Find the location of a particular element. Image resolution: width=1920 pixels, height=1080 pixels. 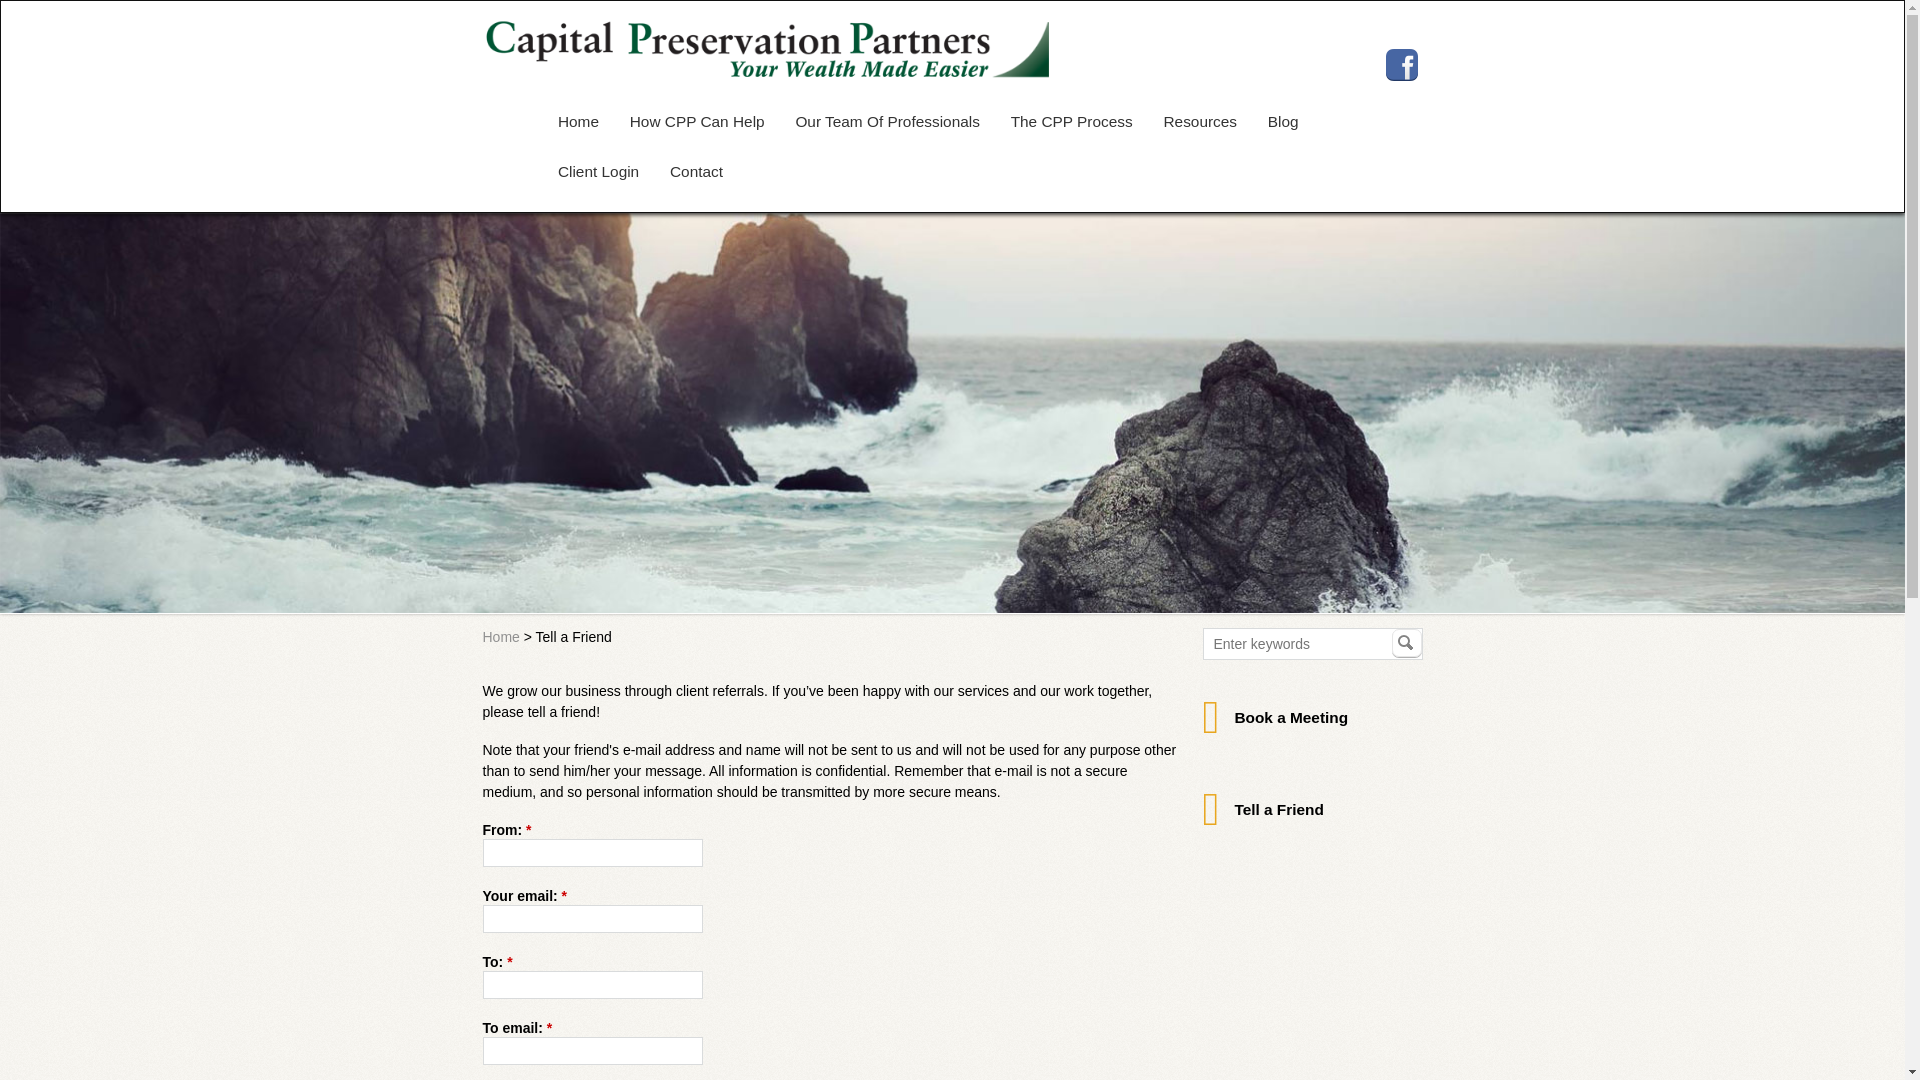

Search is located at coordinates (1407, 642).